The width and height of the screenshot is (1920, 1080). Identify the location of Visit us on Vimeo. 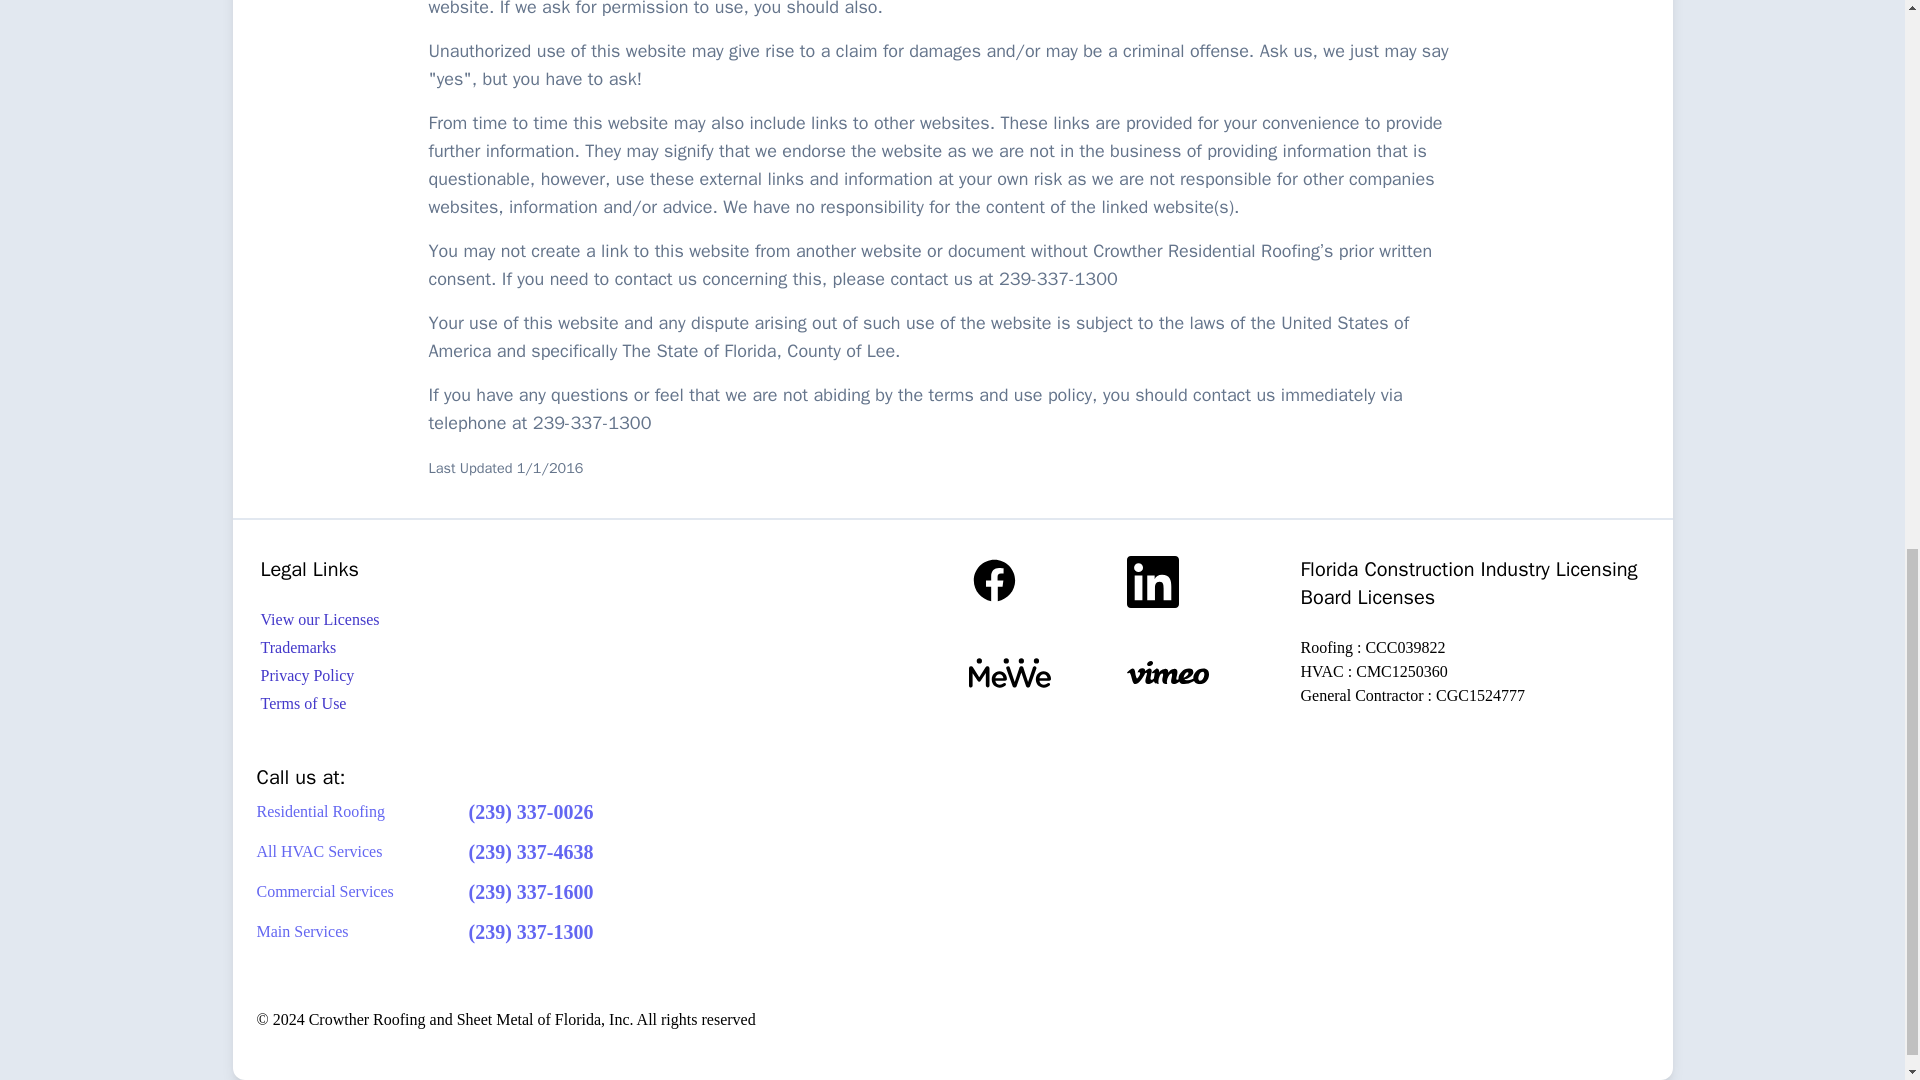
(1204, 672).